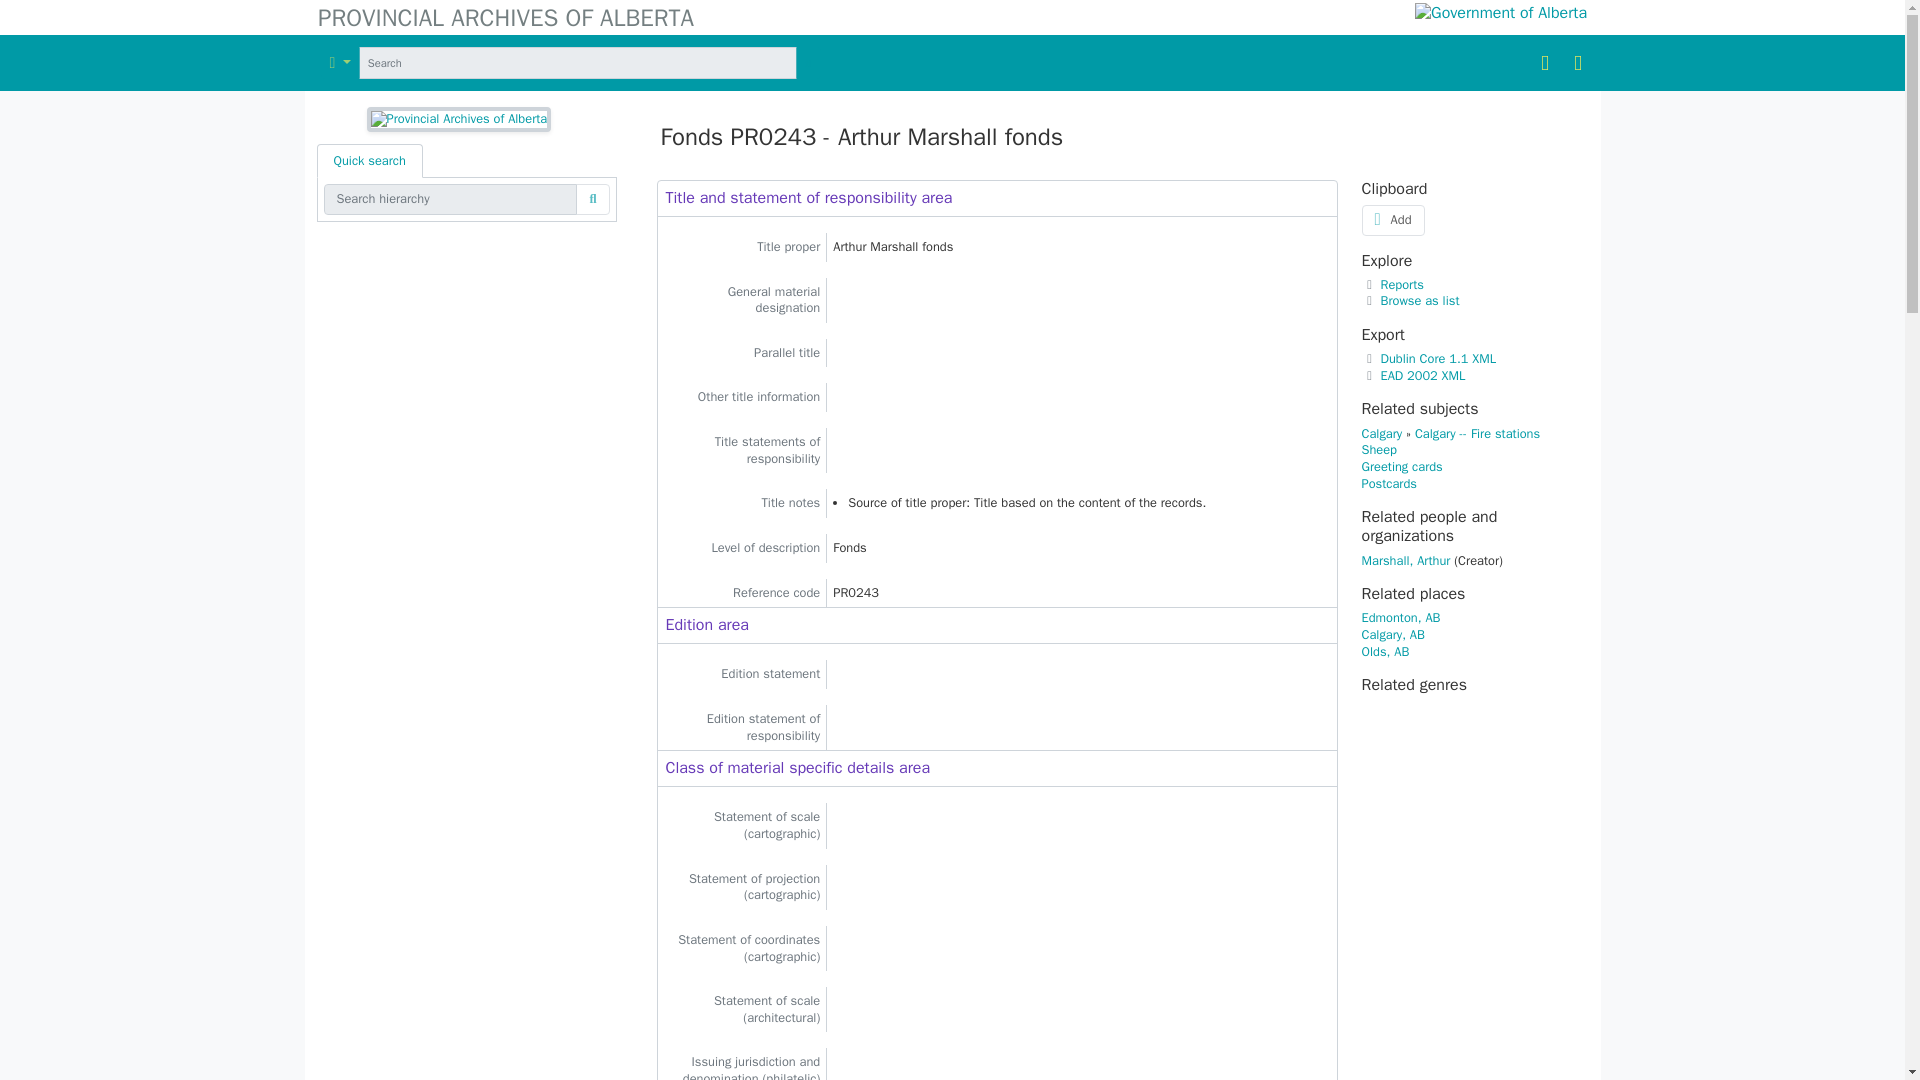  What do you see at coordinates (340, 62) in the screenshot?
I see `Search options` at bounding box center [340, 62].